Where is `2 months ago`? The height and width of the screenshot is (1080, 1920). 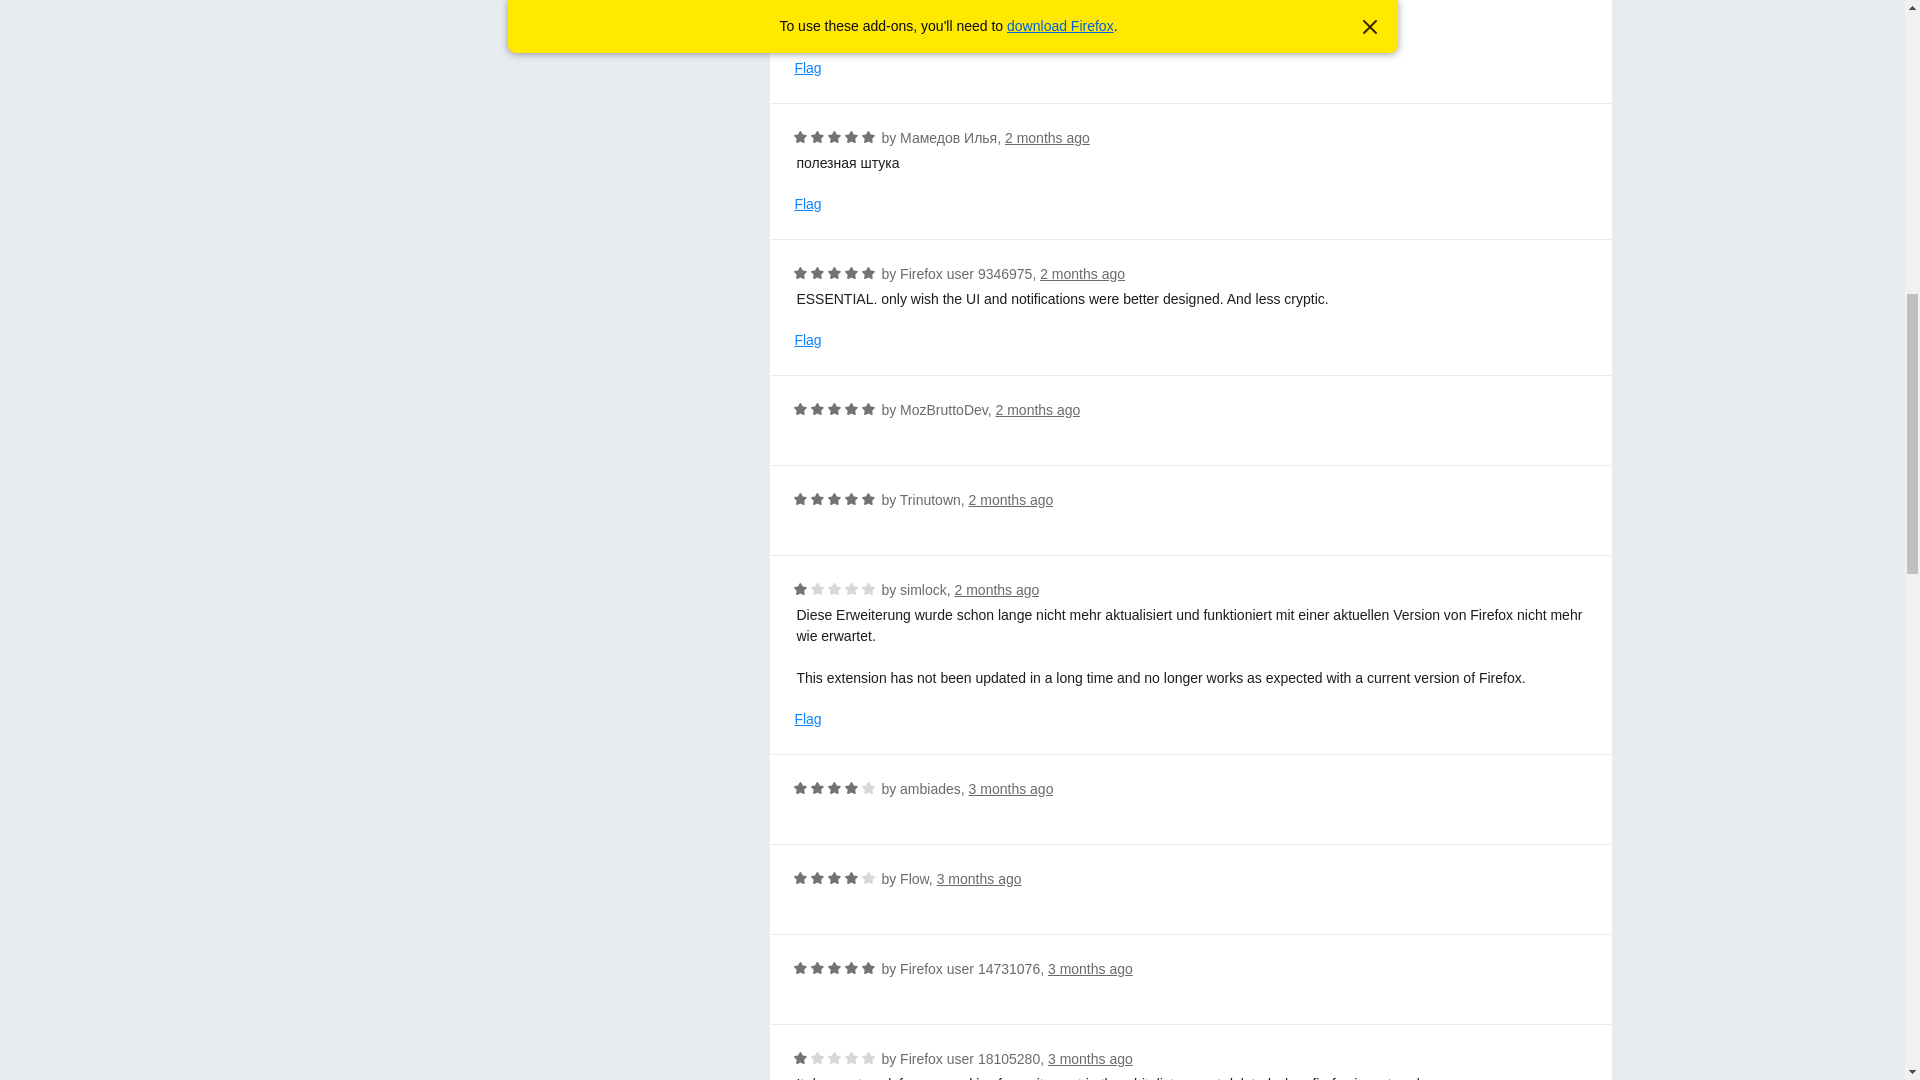 2 months ago is located at coordinates (1082, 273).